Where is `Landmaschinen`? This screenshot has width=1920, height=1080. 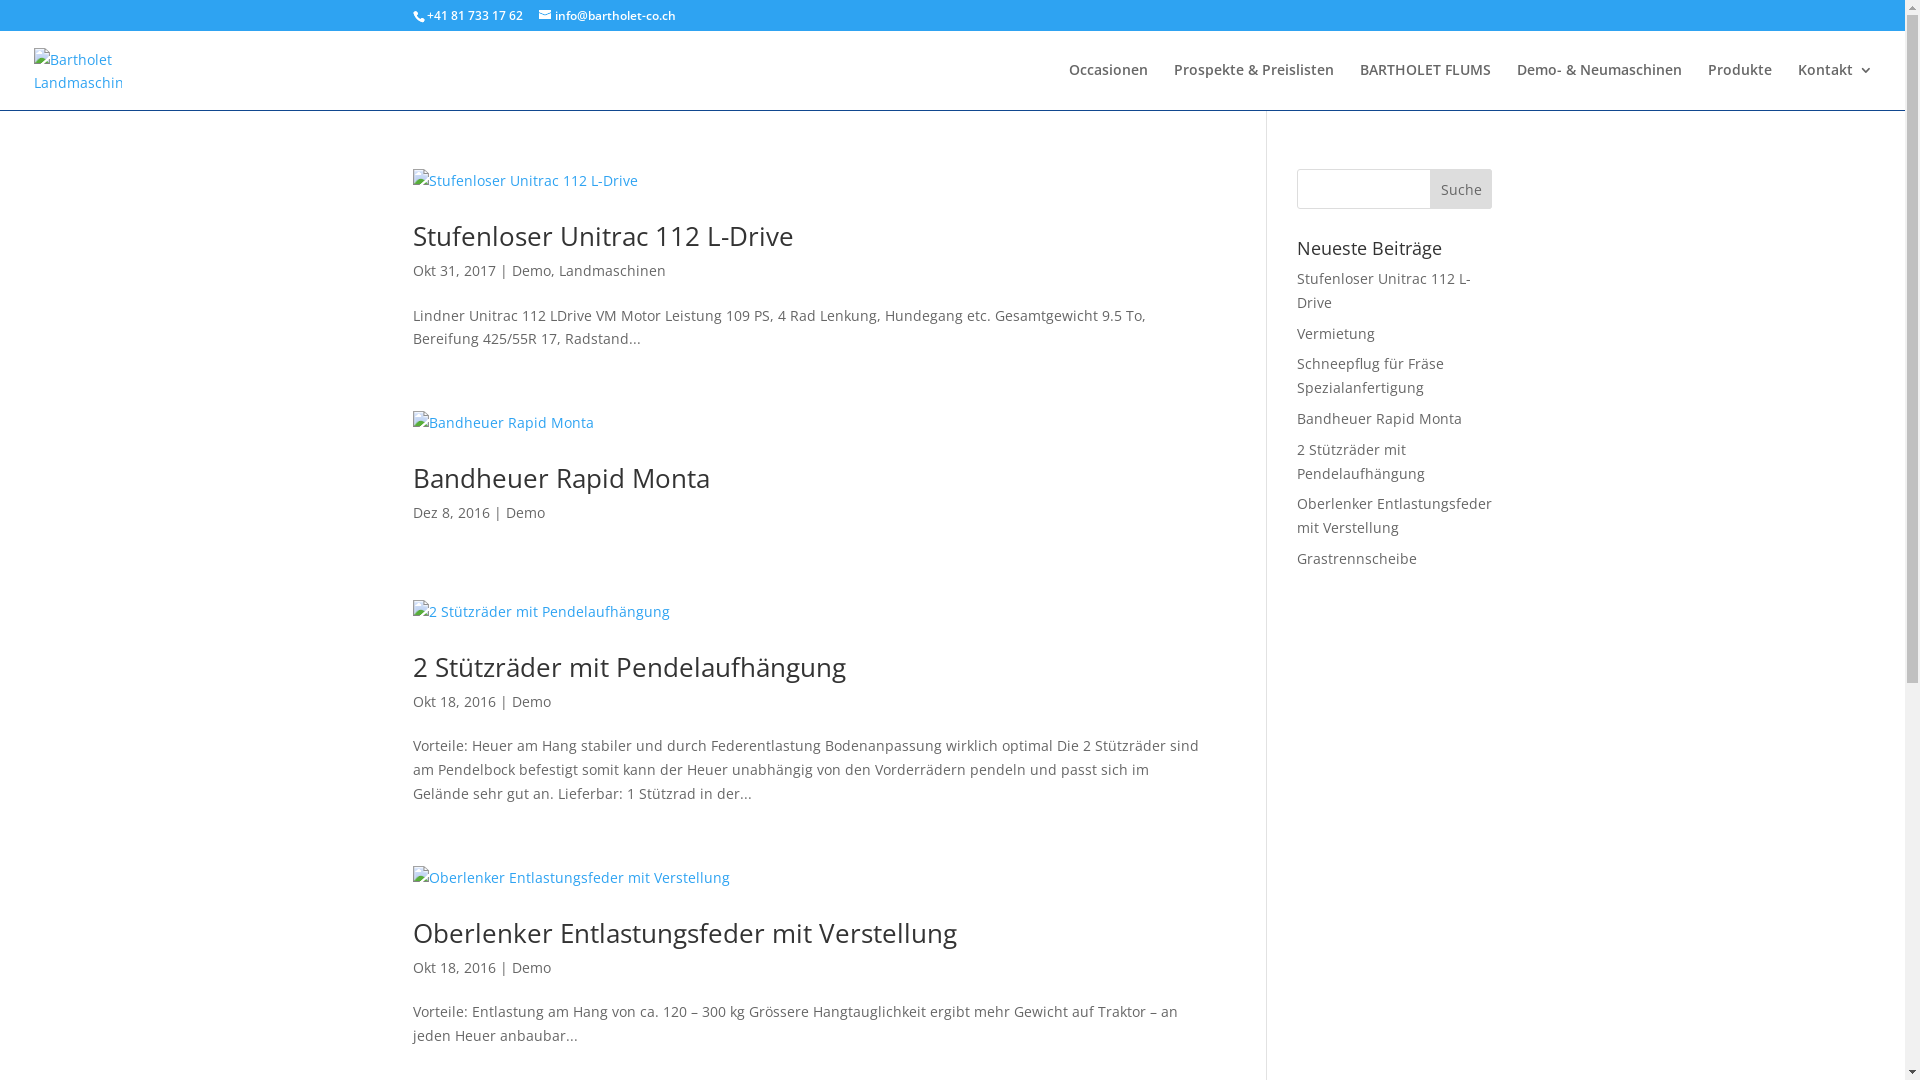
Landmaschinen is located at coordinates (612, 270).